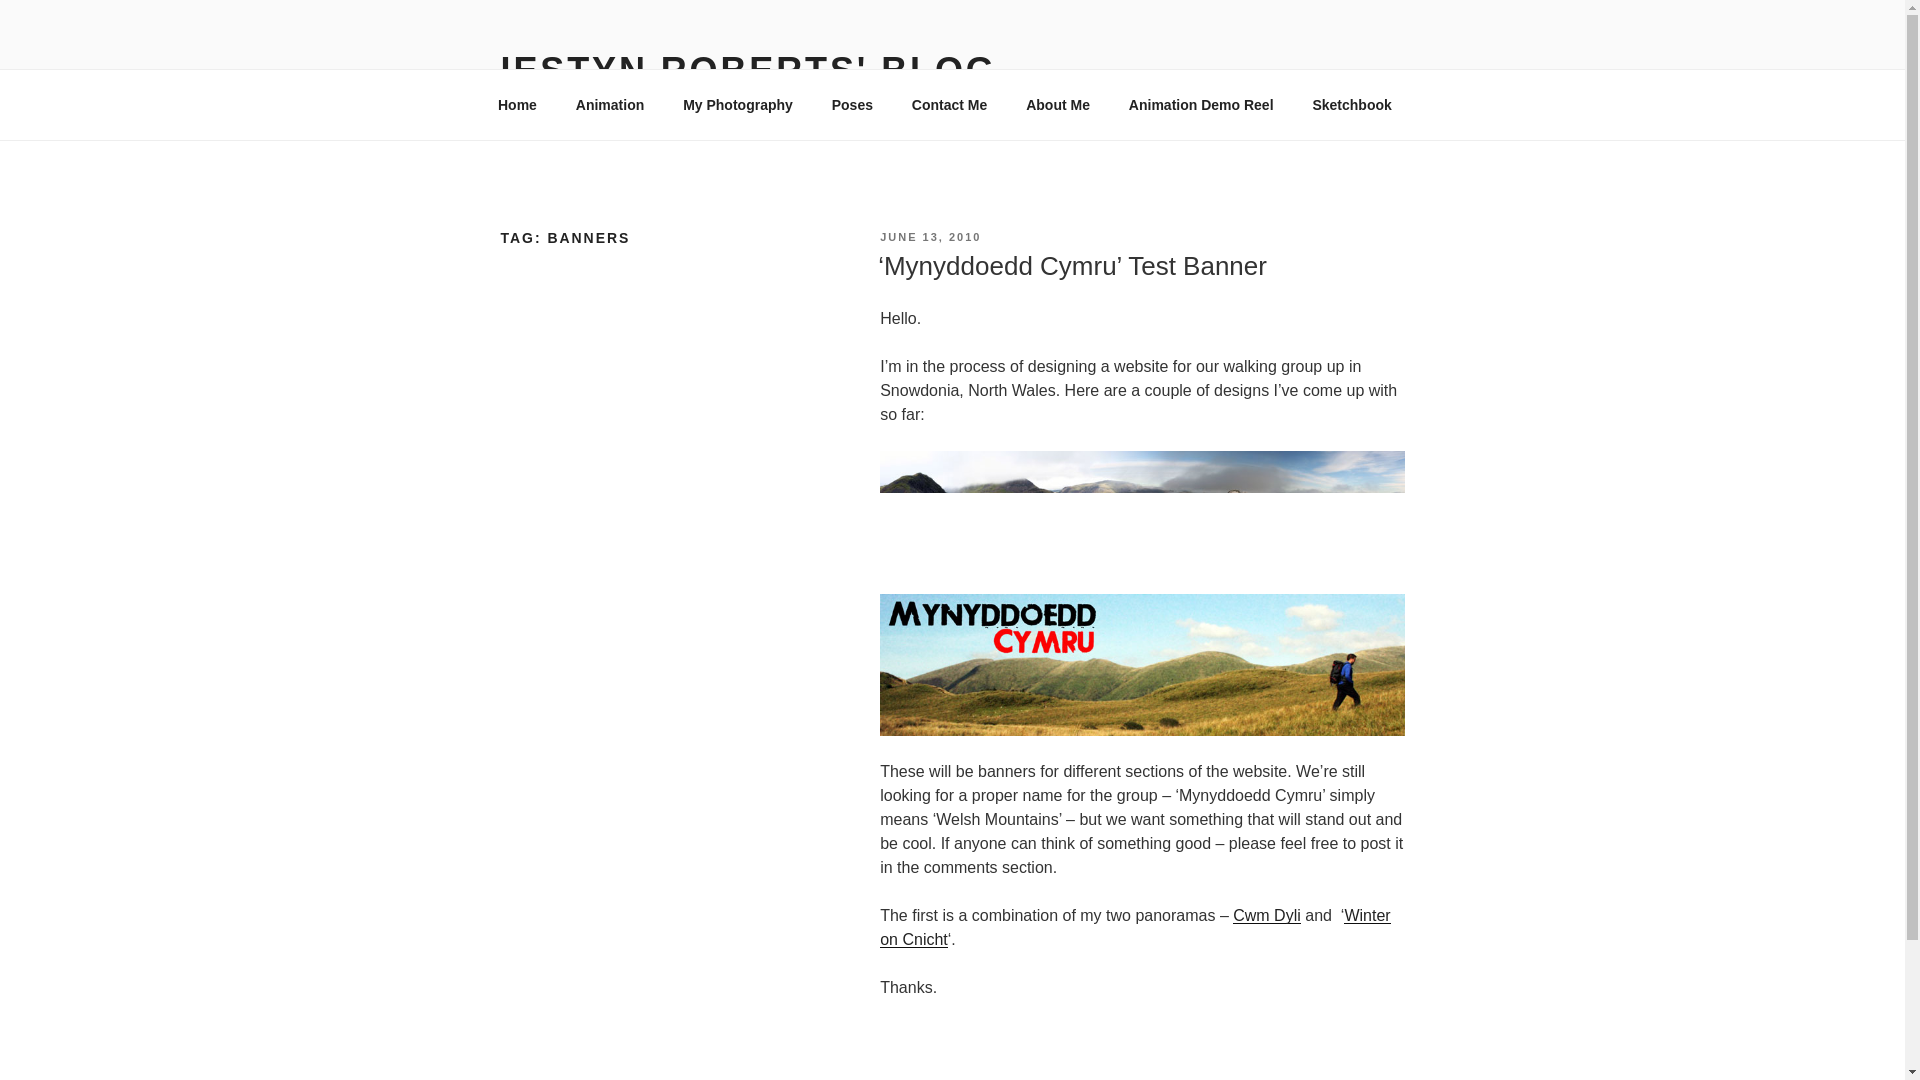 This screenshot has width=1920, height=1080. I want to click on IESTYN ROBERTS' BLOG, so click(748, 70).